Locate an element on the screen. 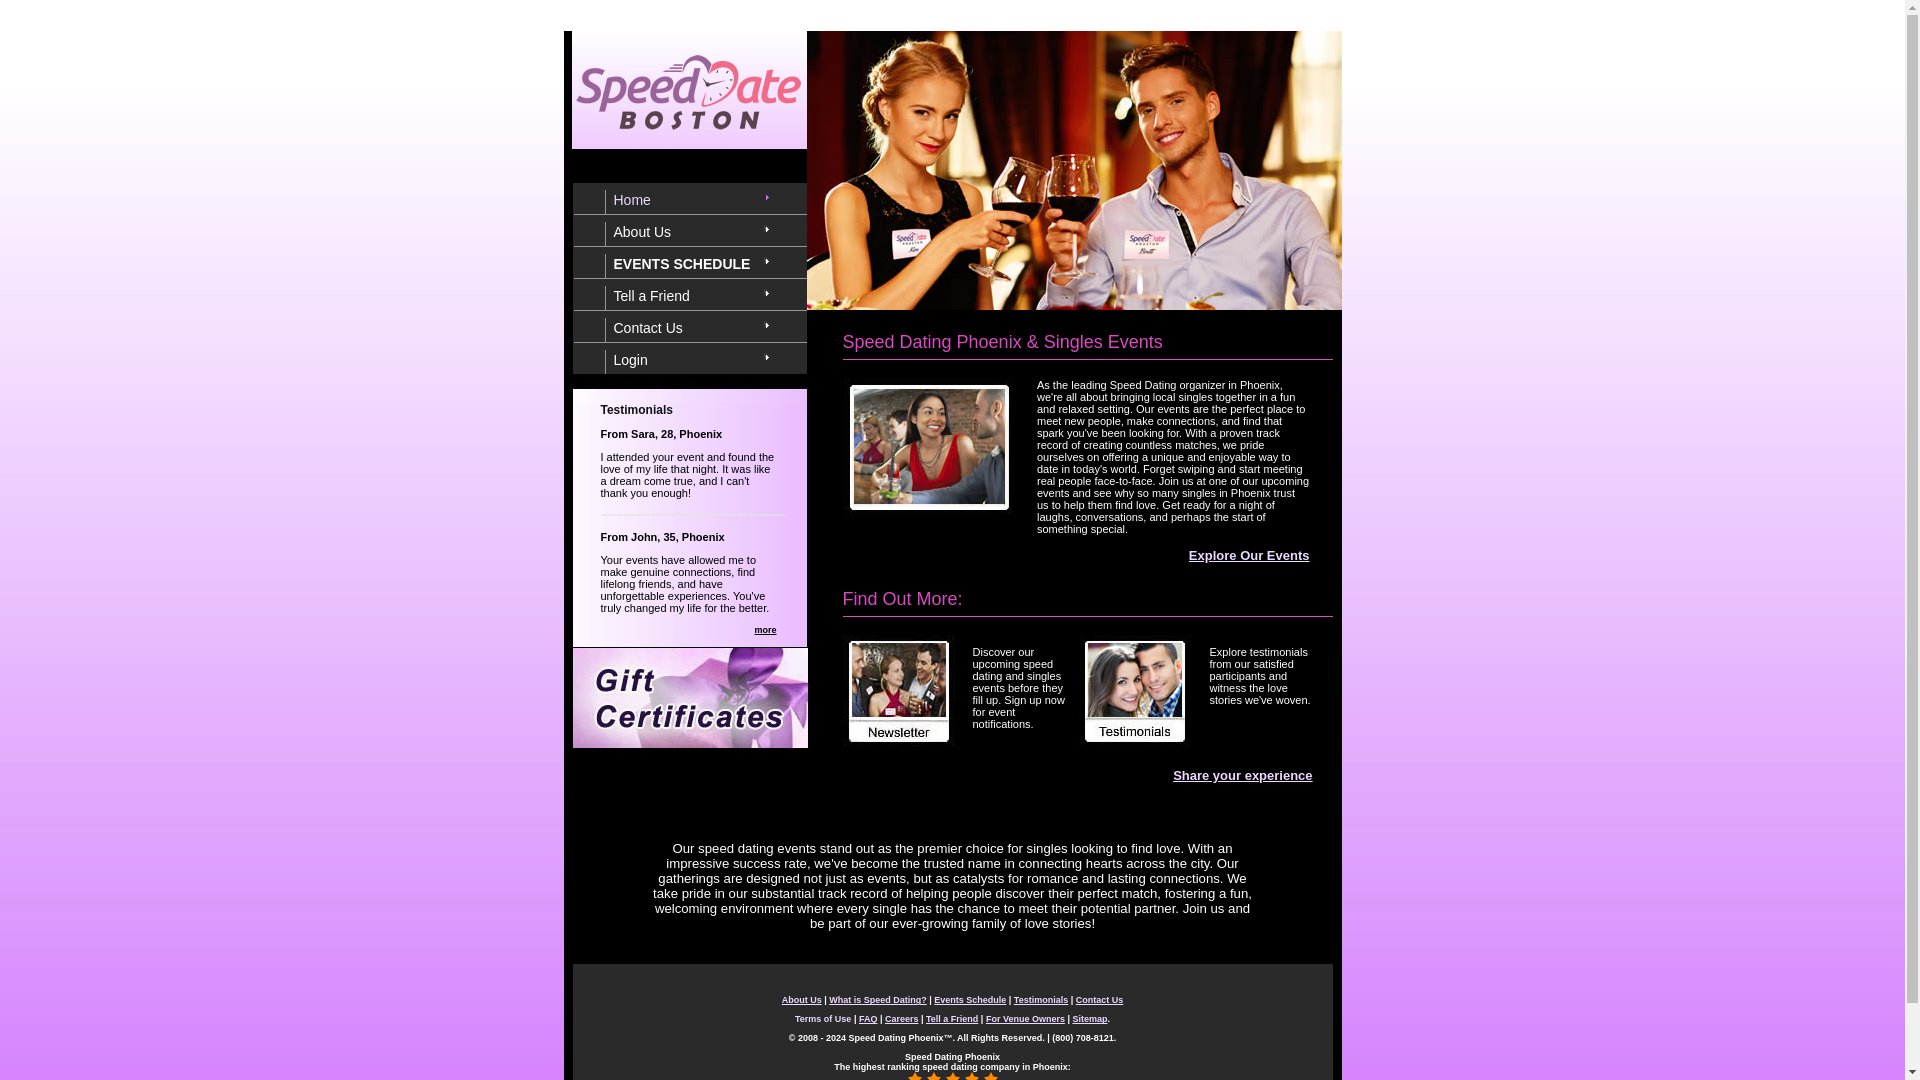 This screenshot has width=1920, height=1080. For Venue Owners is located at coordinates (1026, 1018).